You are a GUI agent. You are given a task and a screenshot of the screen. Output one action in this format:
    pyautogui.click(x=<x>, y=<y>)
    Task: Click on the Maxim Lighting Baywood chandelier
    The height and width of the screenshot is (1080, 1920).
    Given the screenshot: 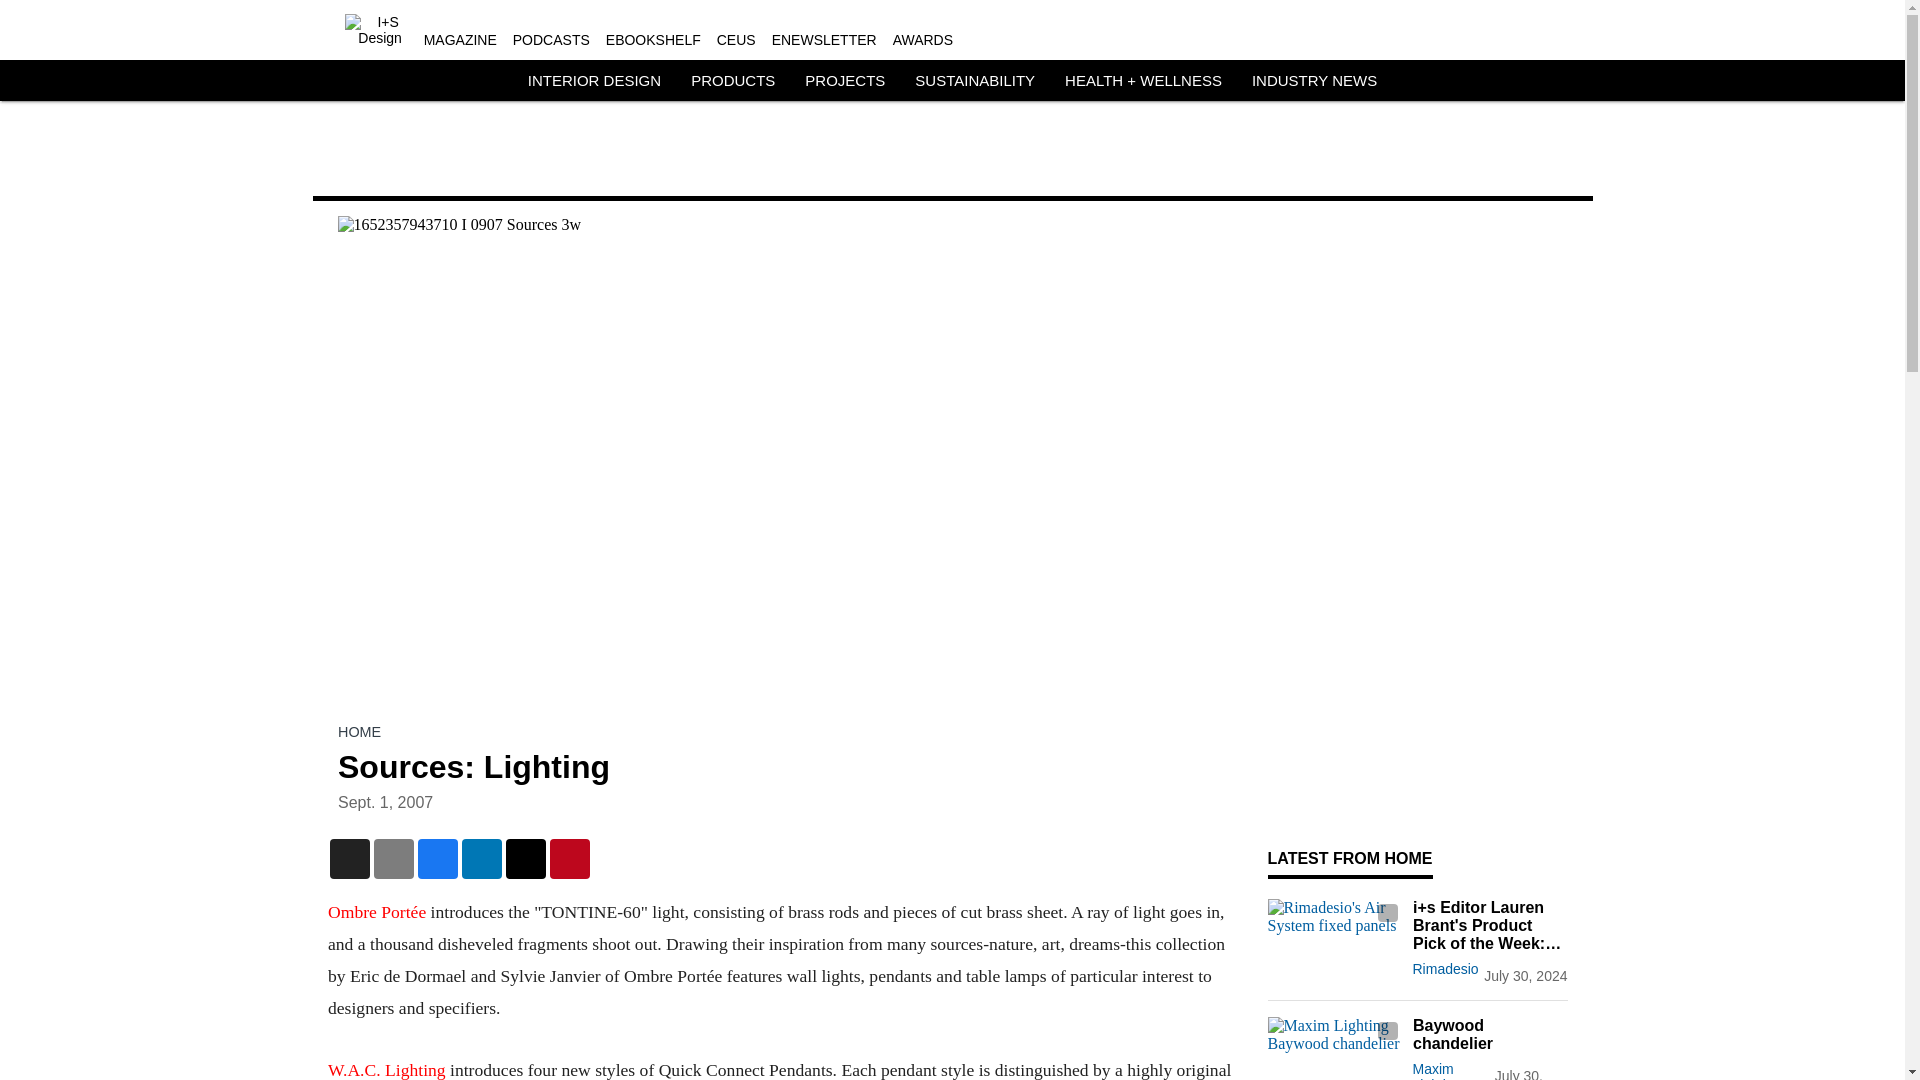 What is the action you would take?
    pyautogui.click(x=1335, y=1048)
    